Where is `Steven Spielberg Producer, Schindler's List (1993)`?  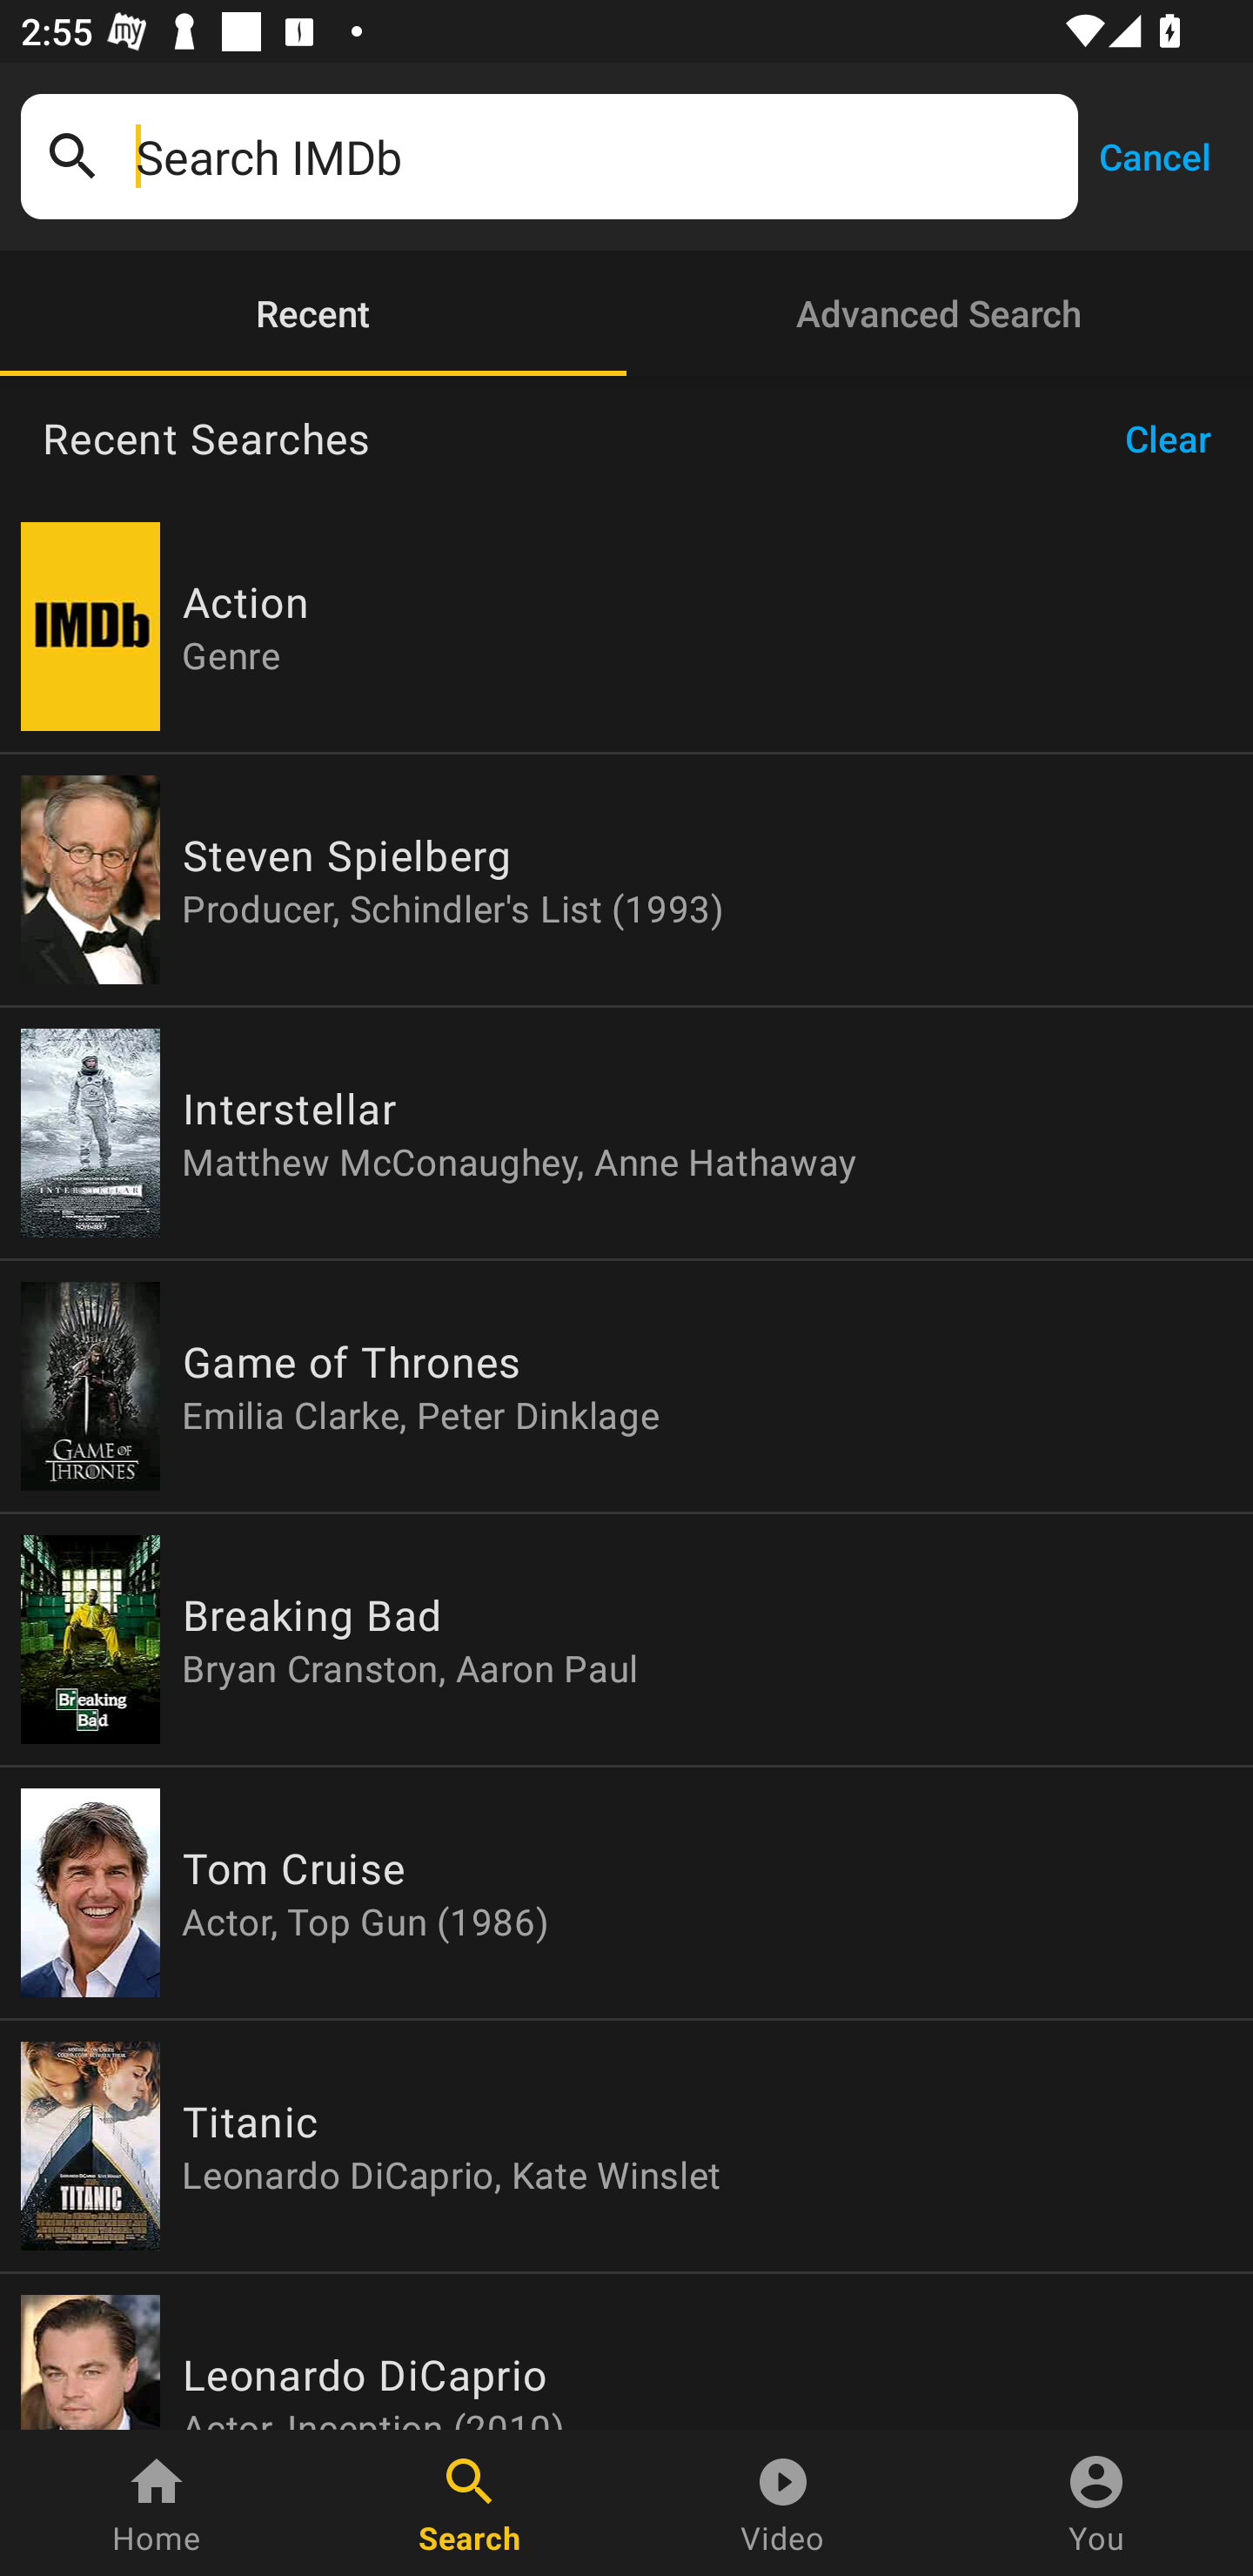 Steven Spielberg Producer, Schindler's List (1993) is located at coordinates (626, 879).